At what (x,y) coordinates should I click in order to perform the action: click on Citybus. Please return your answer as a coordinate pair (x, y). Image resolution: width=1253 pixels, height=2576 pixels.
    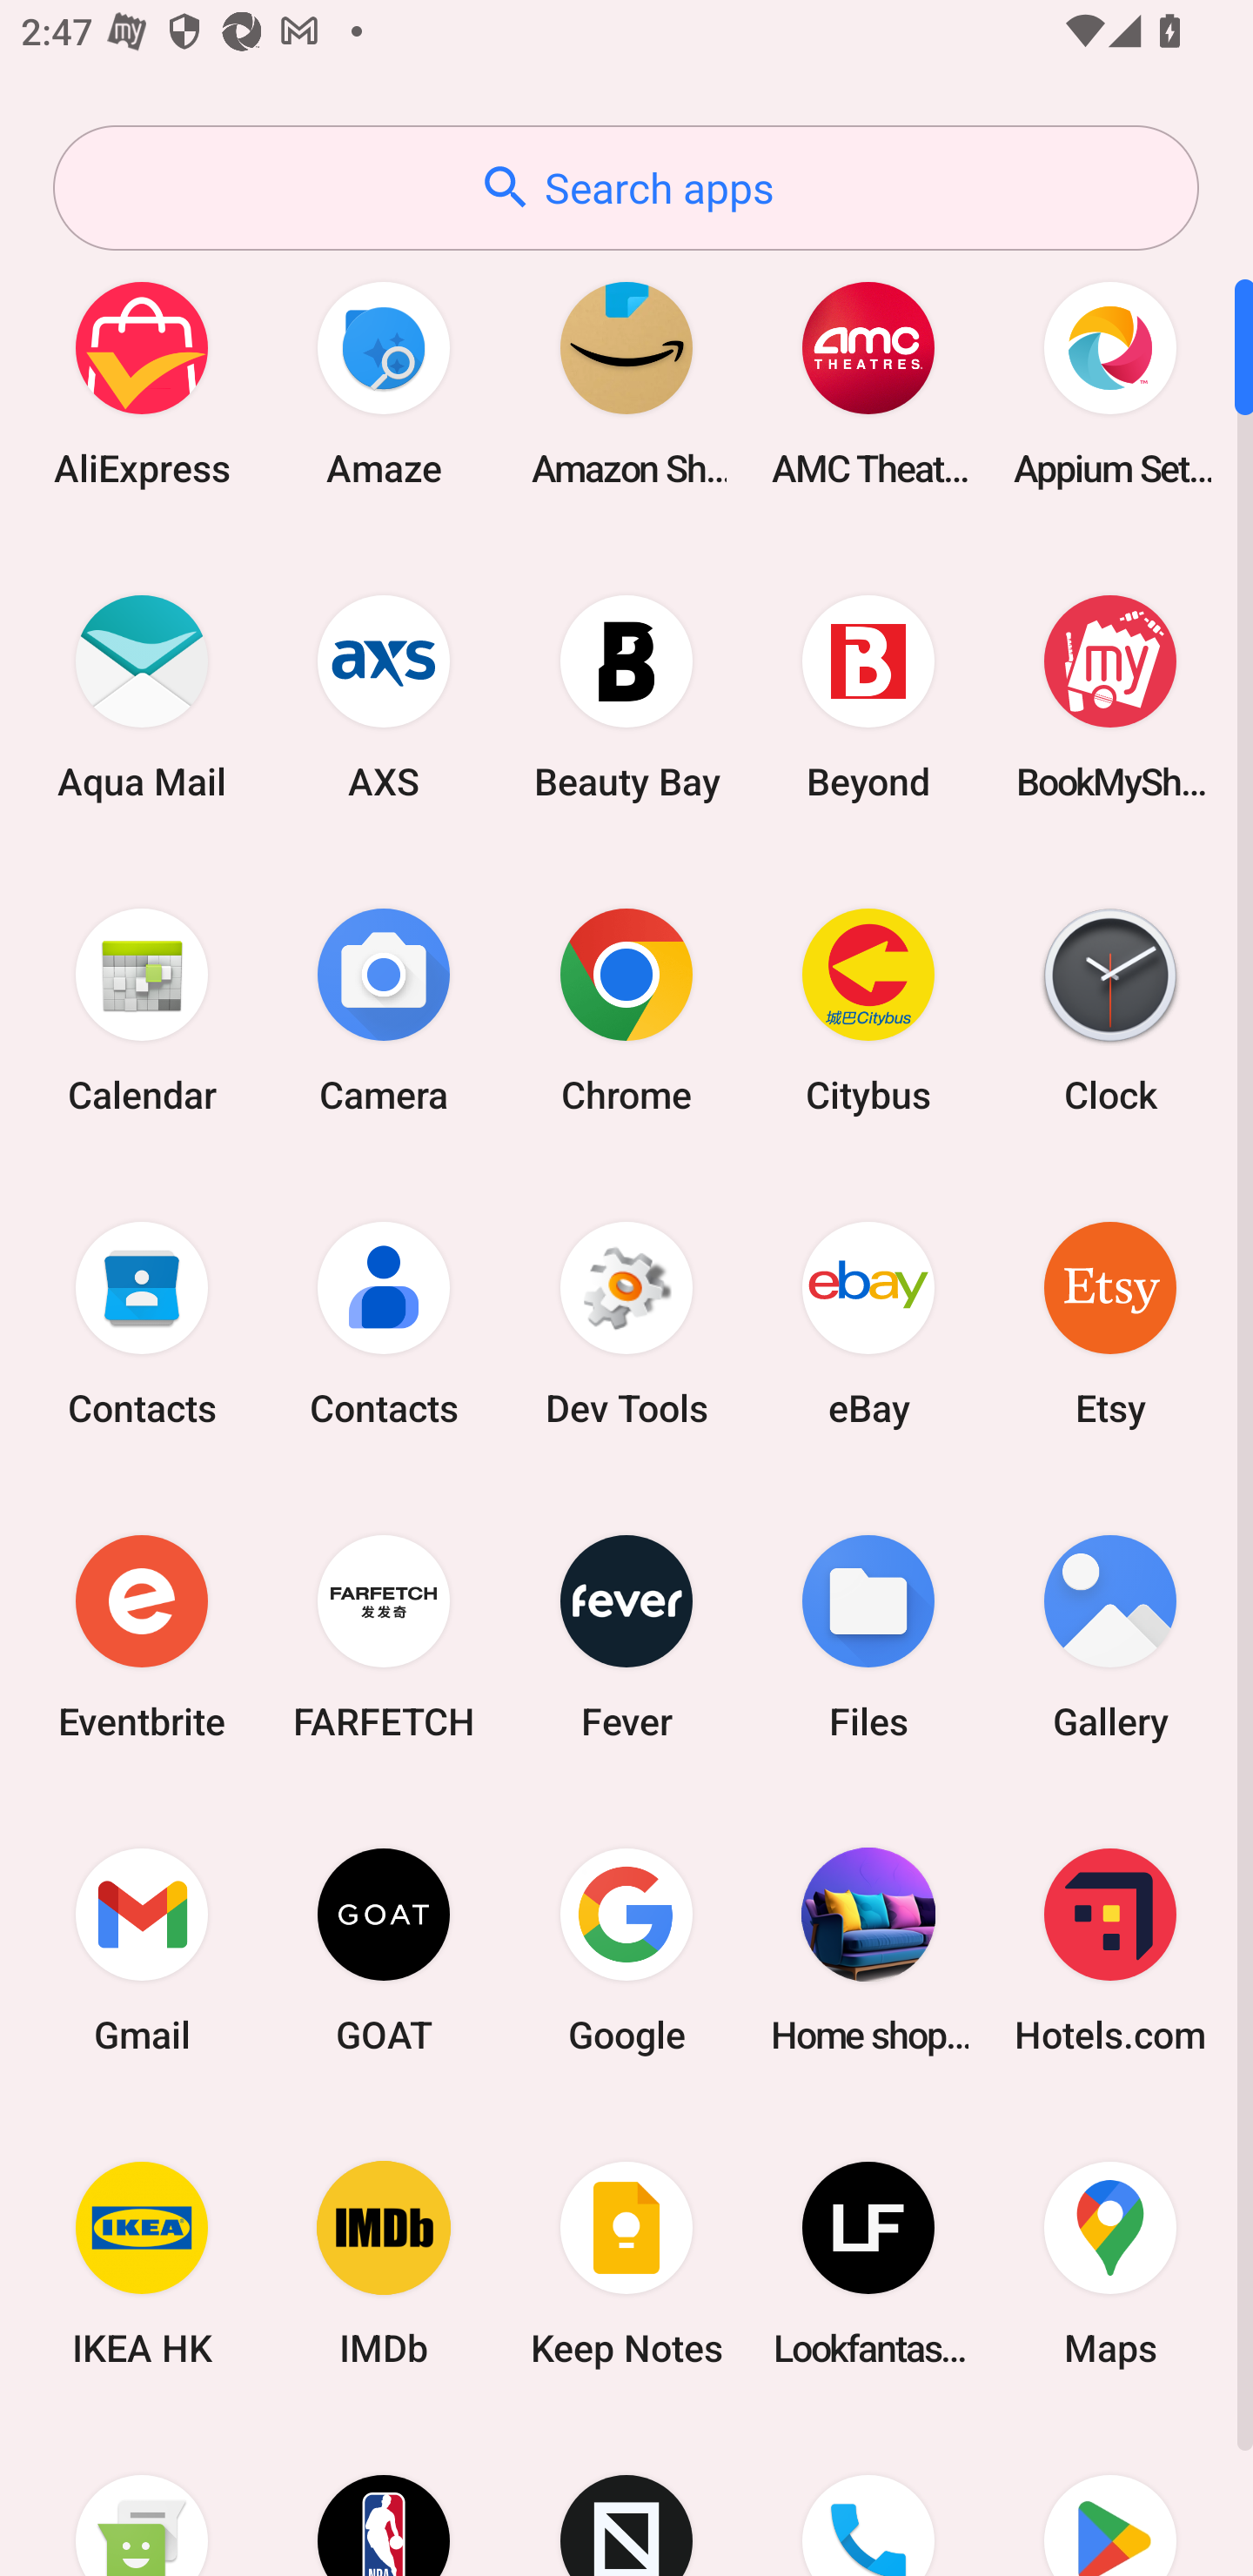
    Looking at the image, I should click on (868, 1010).